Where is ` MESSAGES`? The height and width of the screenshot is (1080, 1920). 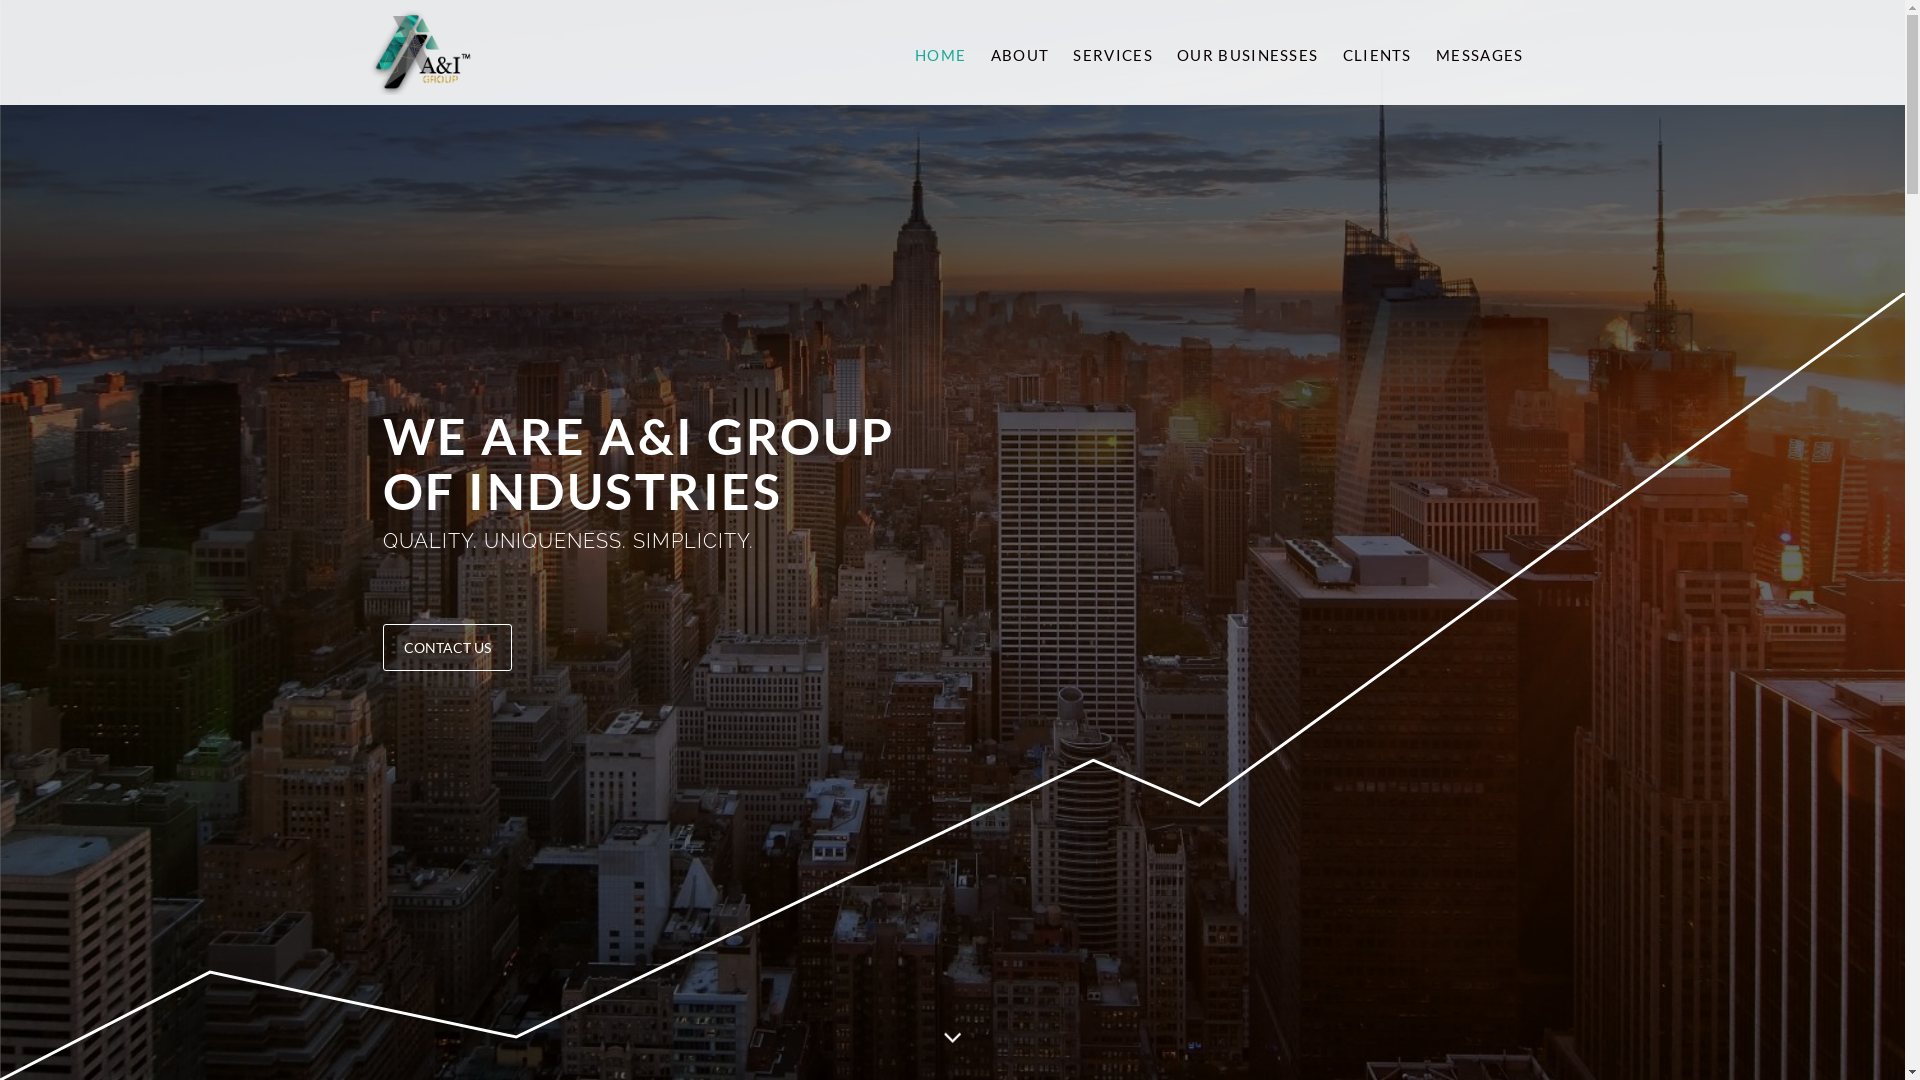  MESSAGES is located at coordinates (1478, 52).